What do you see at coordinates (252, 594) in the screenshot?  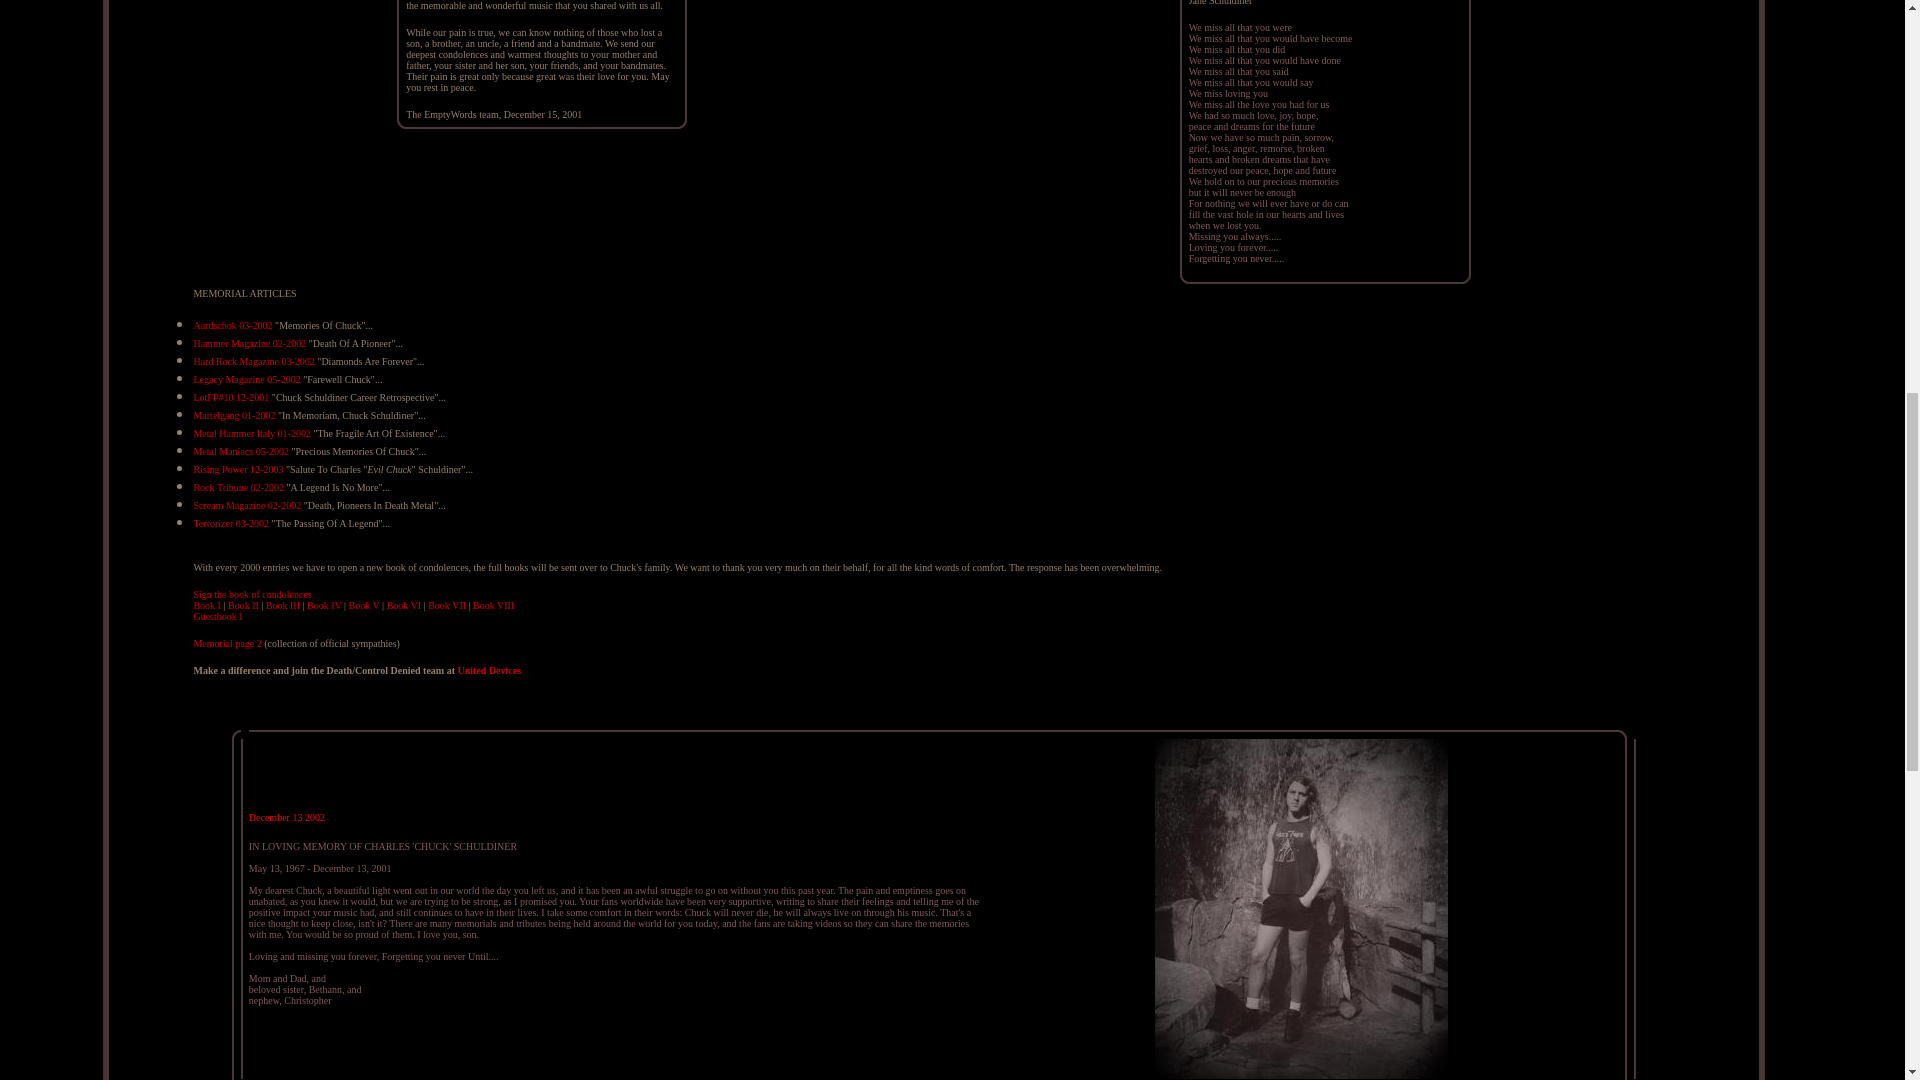 I see `Sign the book of condolences` at bounding box center [252, 594].